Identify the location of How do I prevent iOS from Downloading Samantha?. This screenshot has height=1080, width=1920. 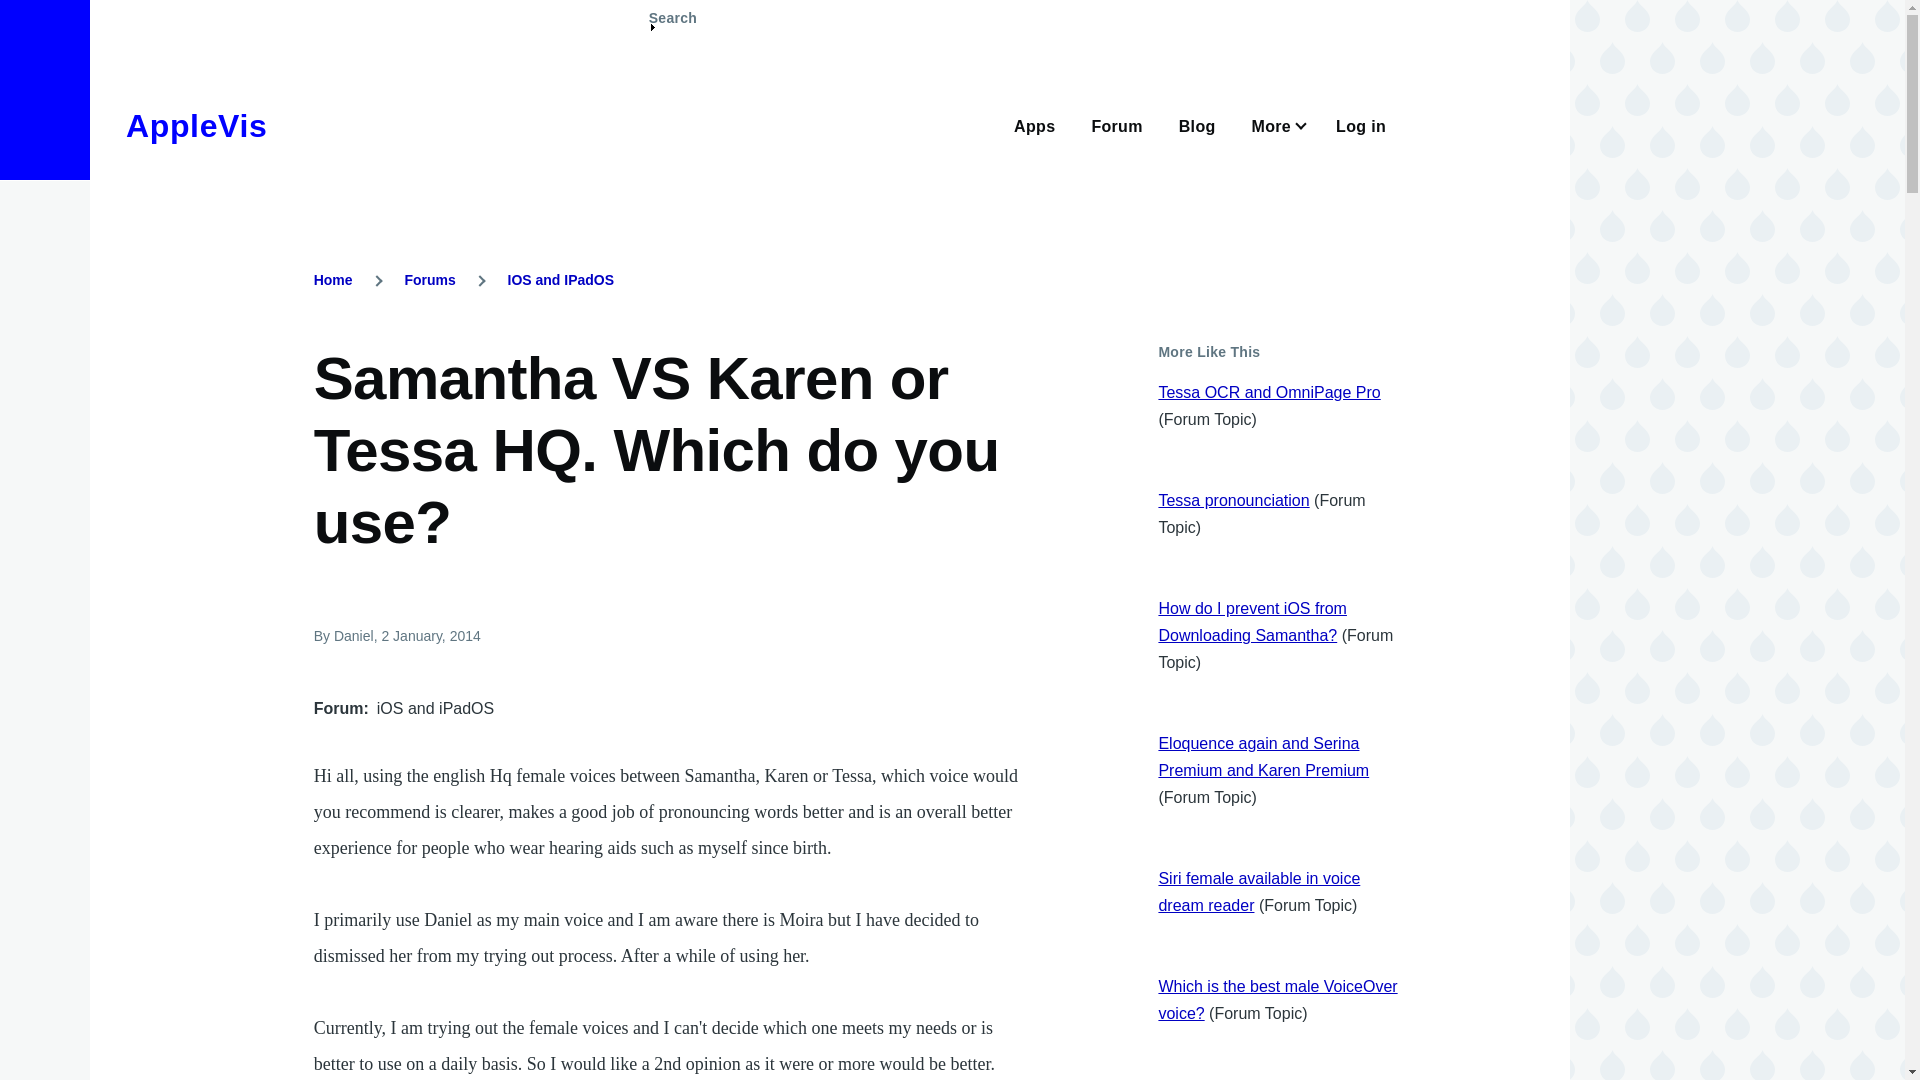
(1252, 622).